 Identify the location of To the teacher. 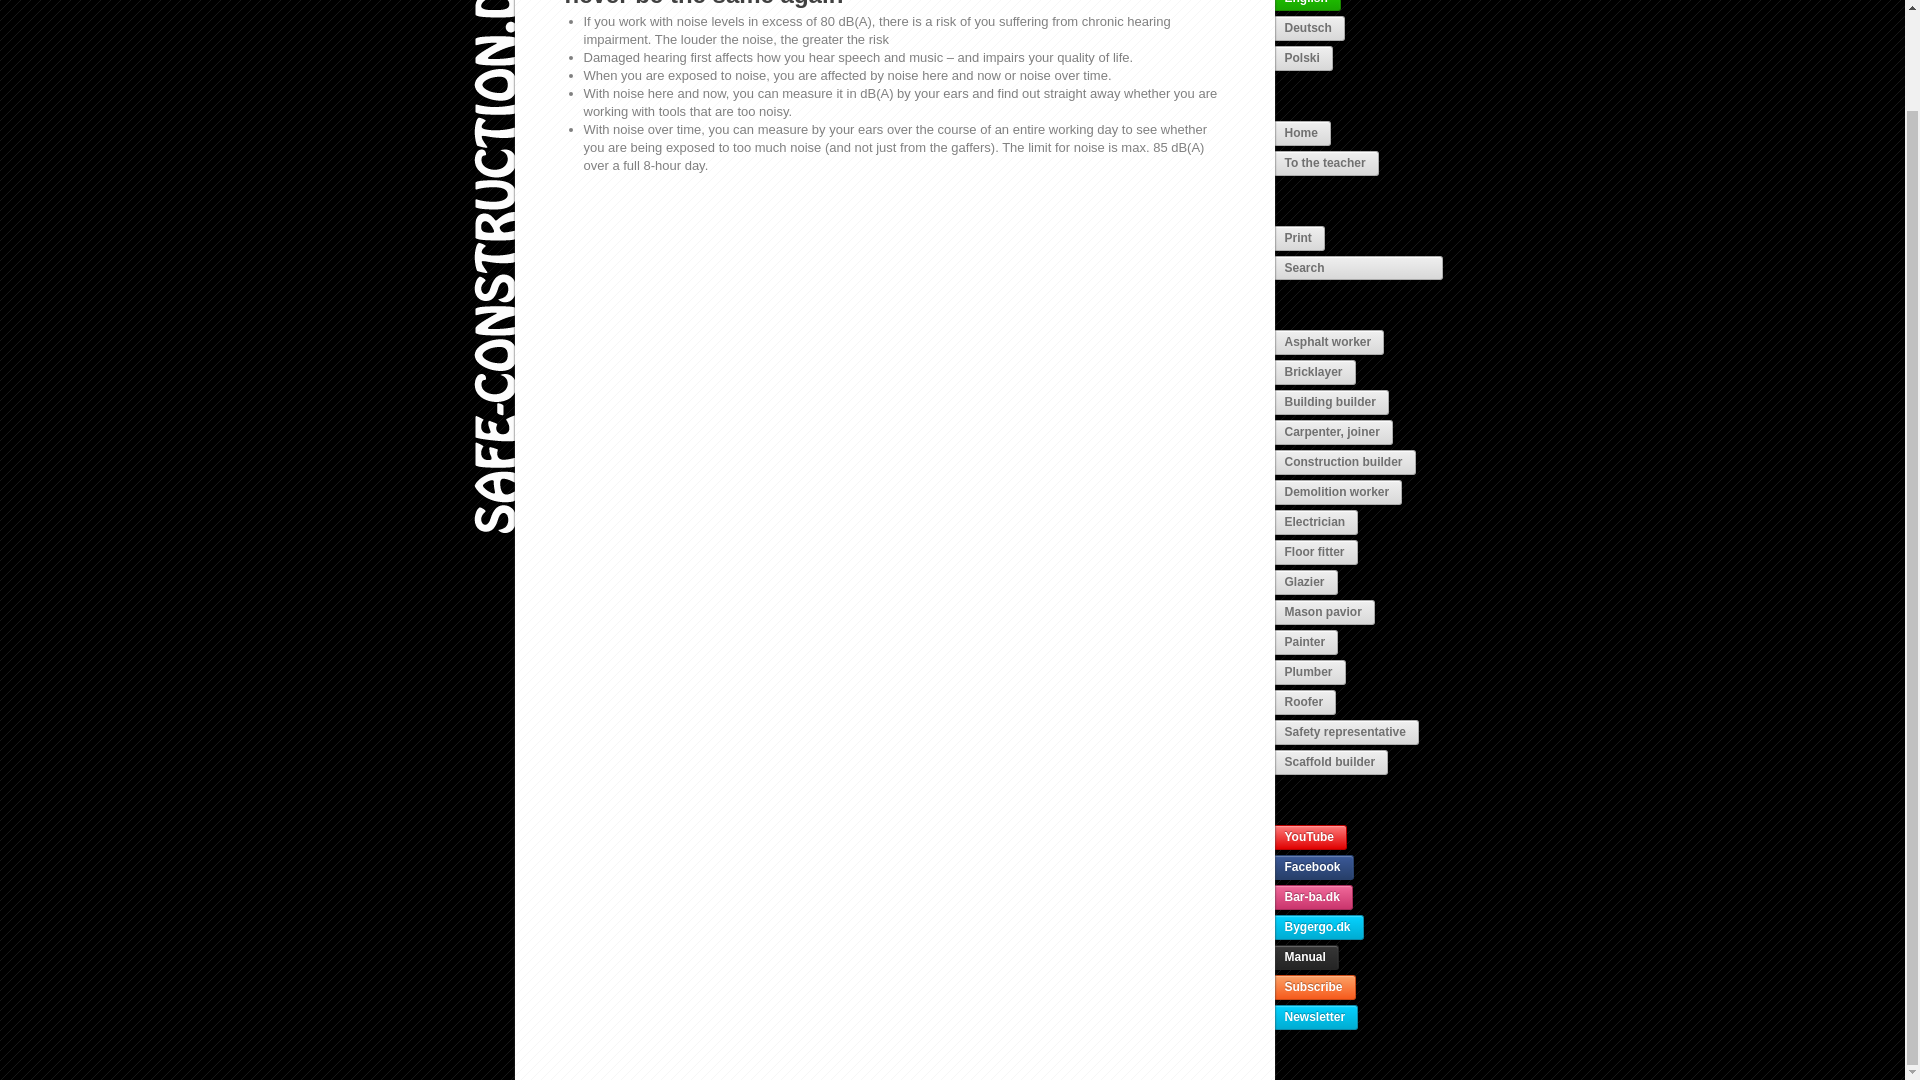
(1326, 164).